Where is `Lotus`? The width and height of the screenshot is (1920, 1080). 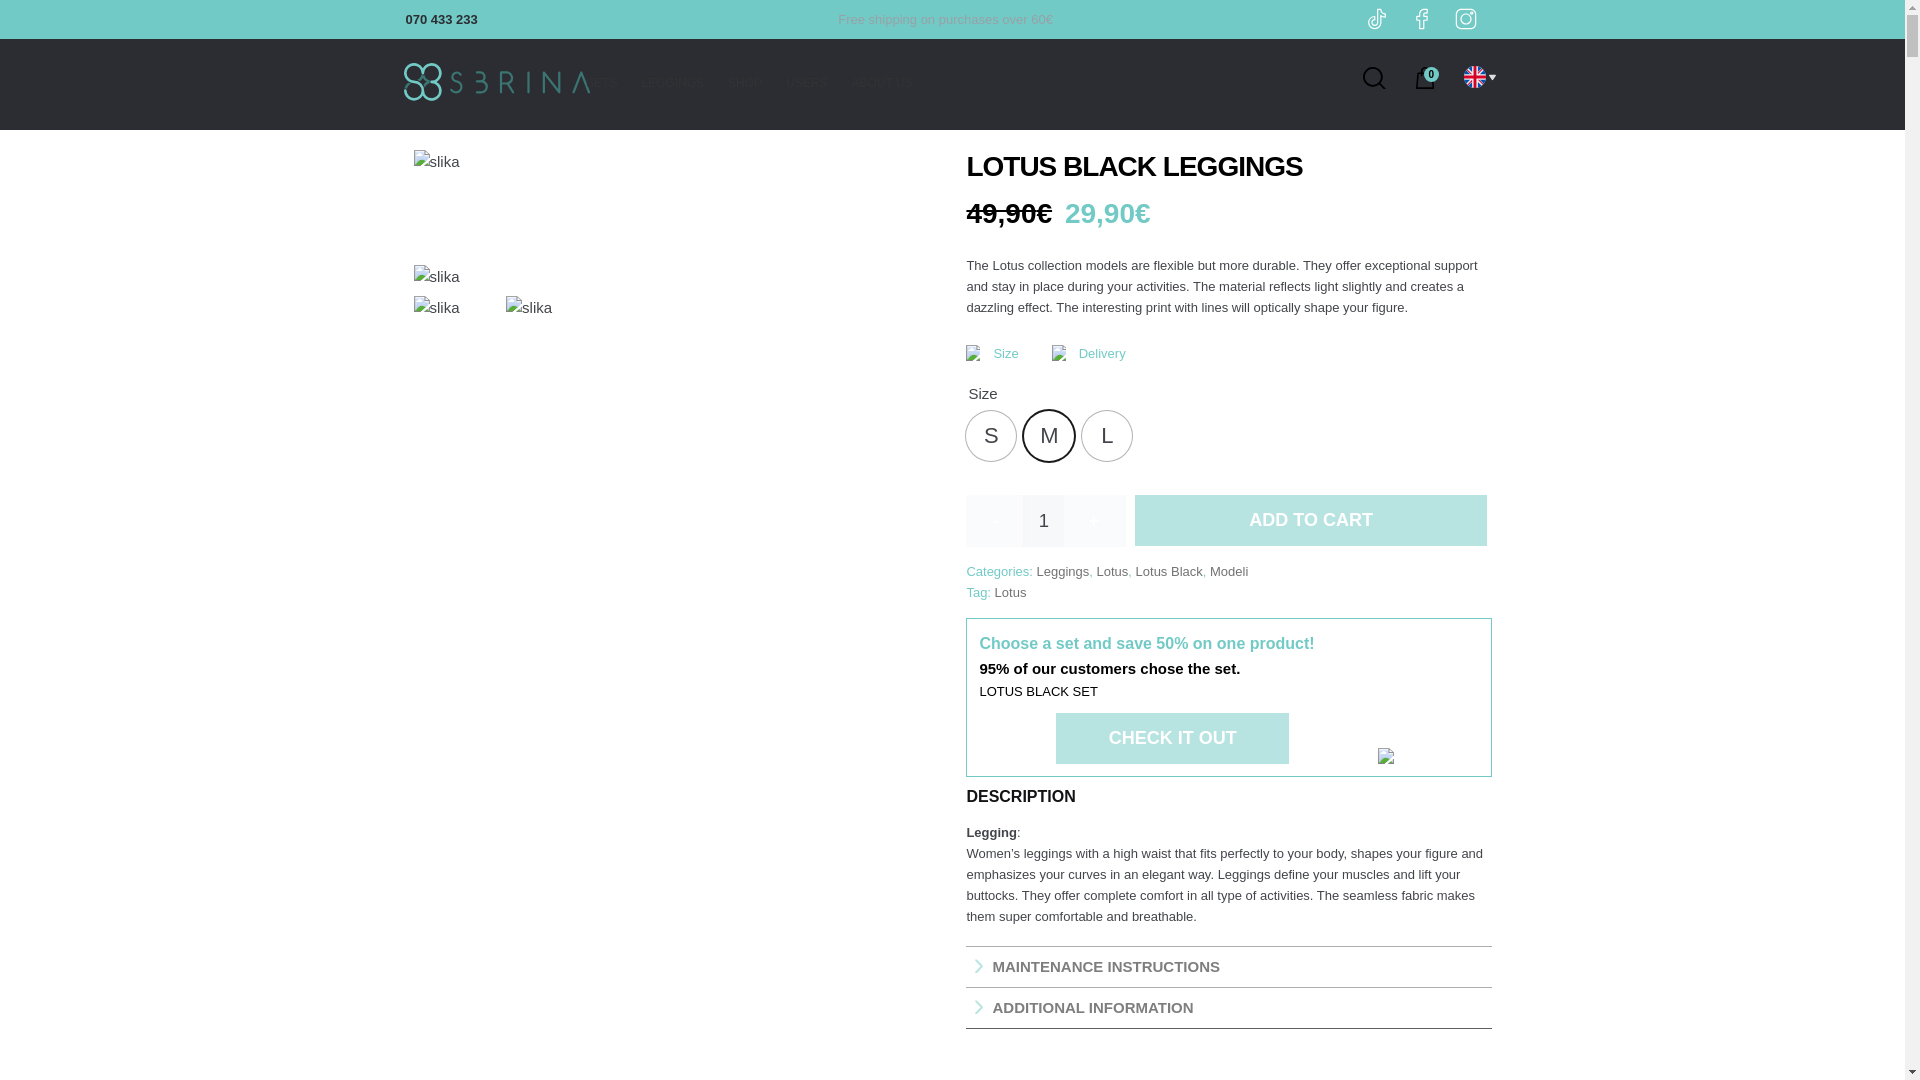 Lotus is located at coordinates (1112, 570).